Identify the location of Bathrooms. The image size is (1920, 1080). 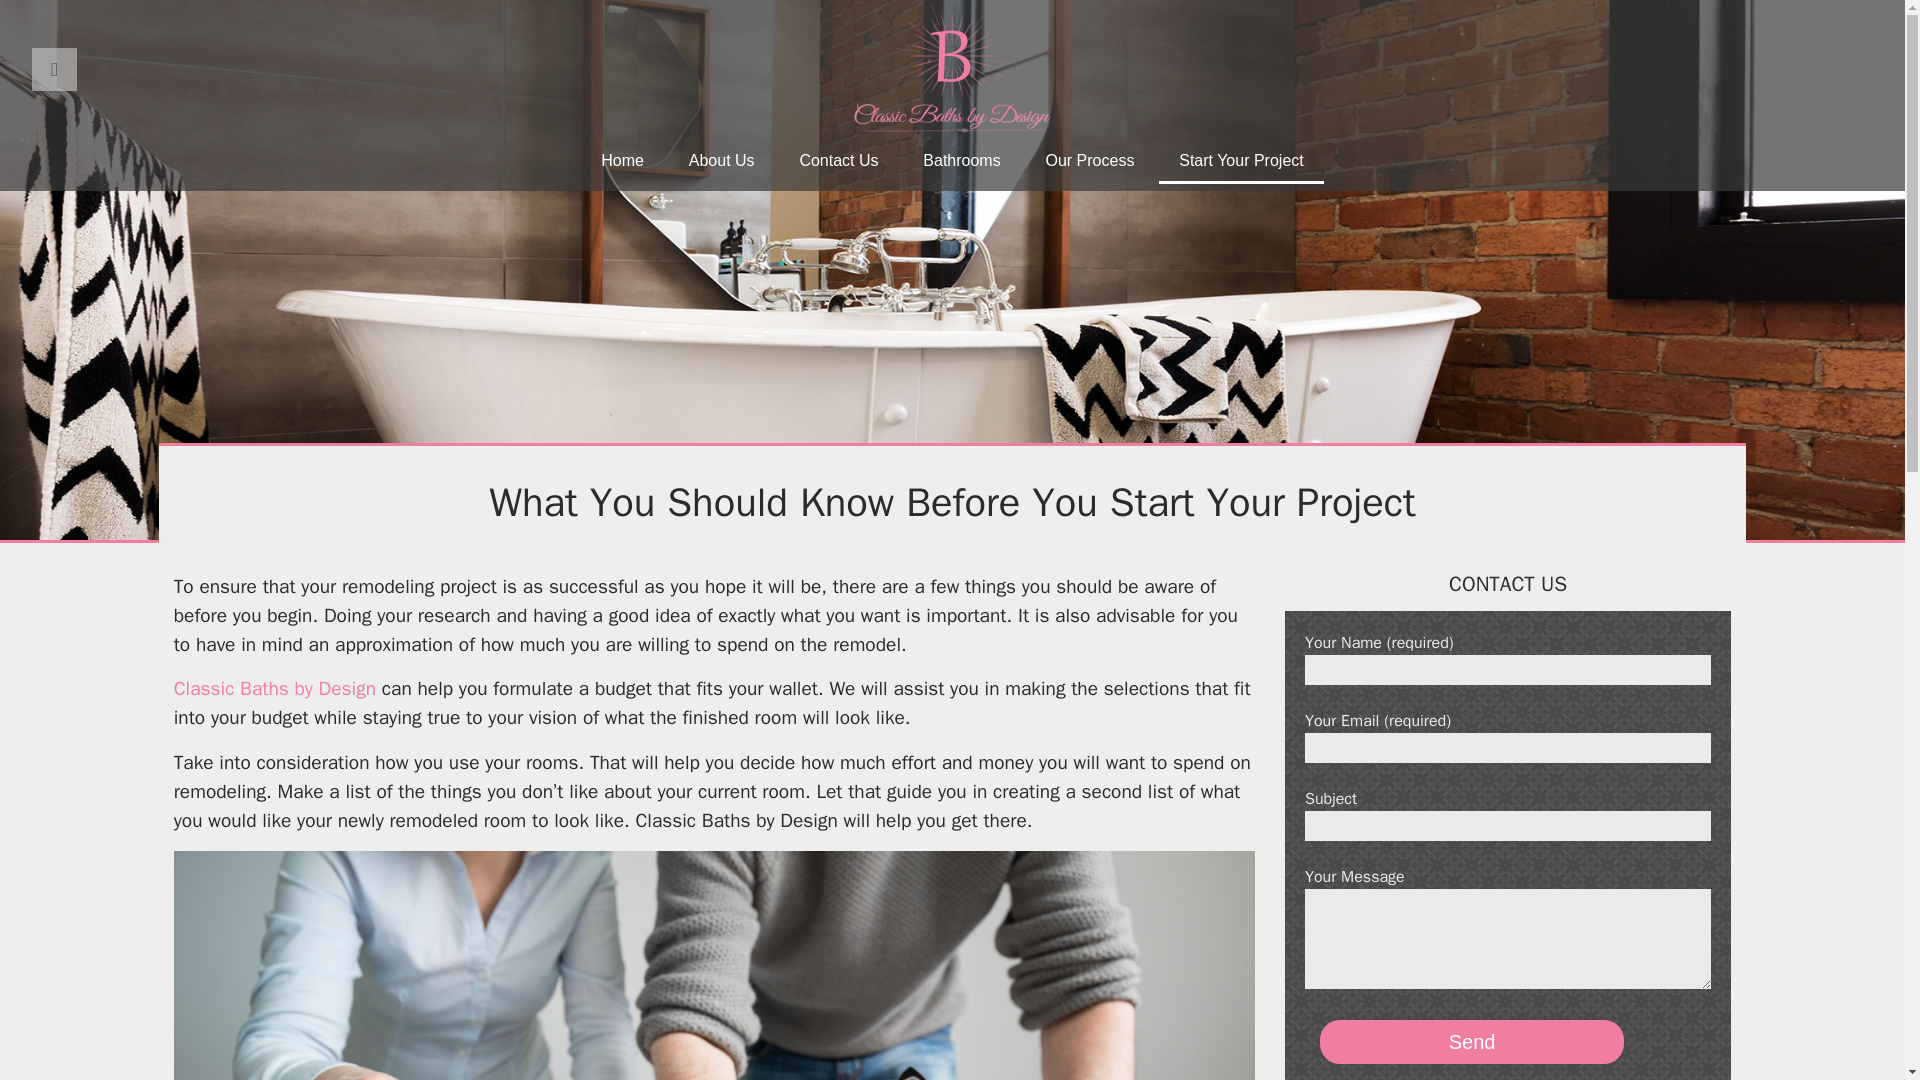
(960, 162).